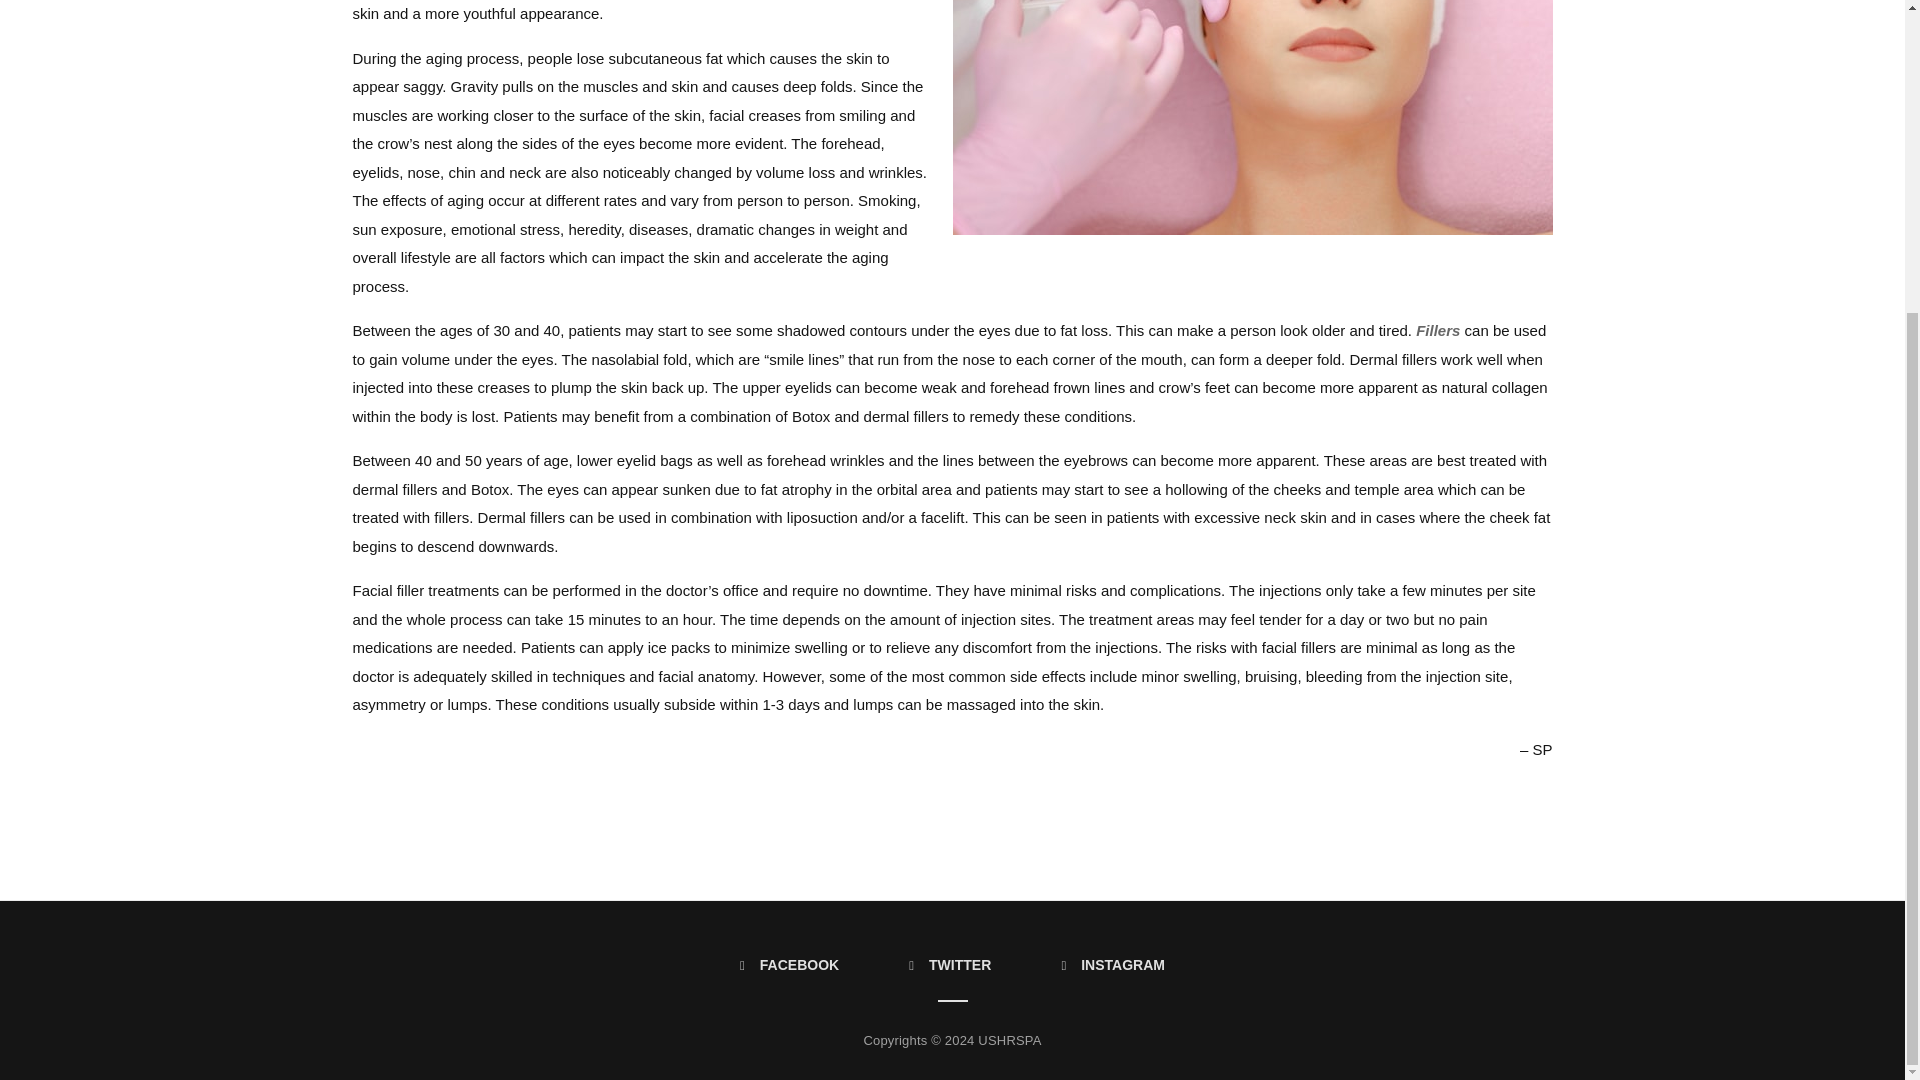  Describe the element at coordinates (789, 964) in the screenshot. I see `FACEBOOK` at that location.